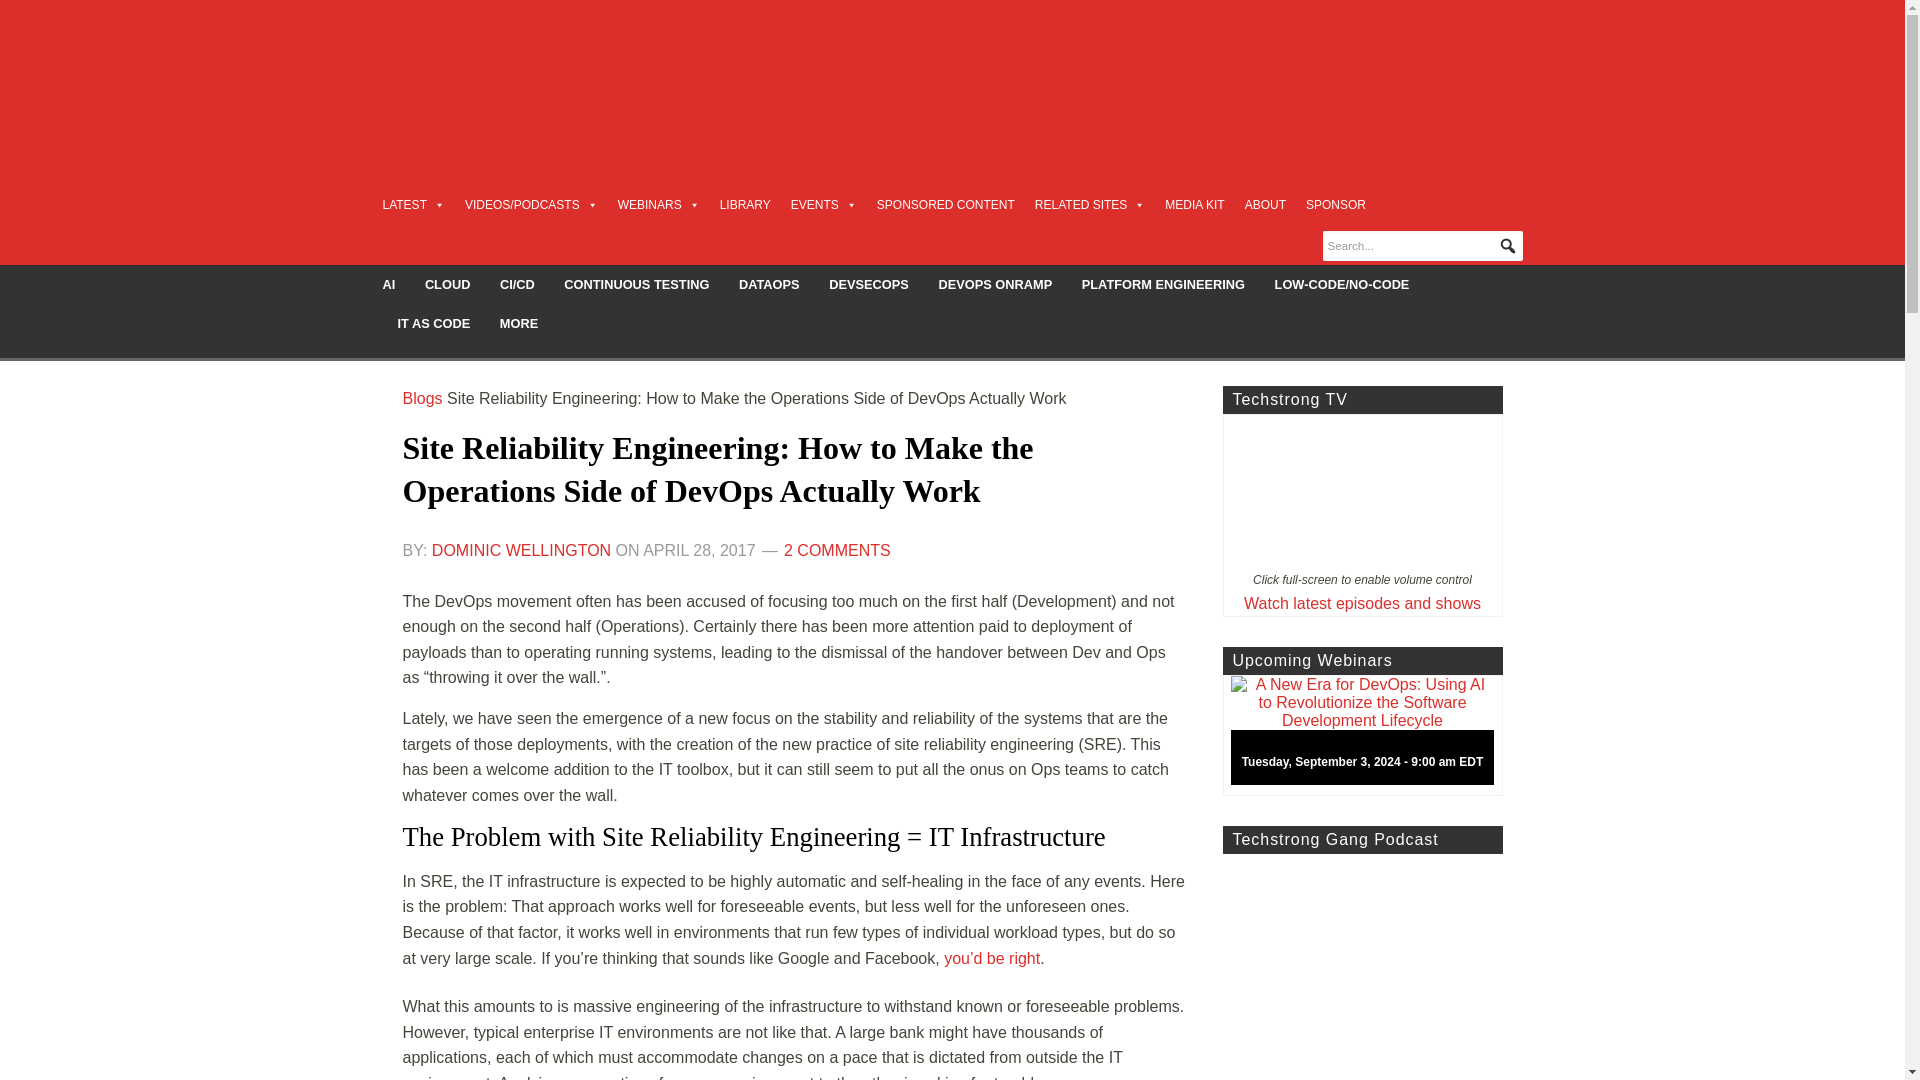 This screenshot has height=1080, width=1920. I want to click on LIBRARY, so click(746, 204).